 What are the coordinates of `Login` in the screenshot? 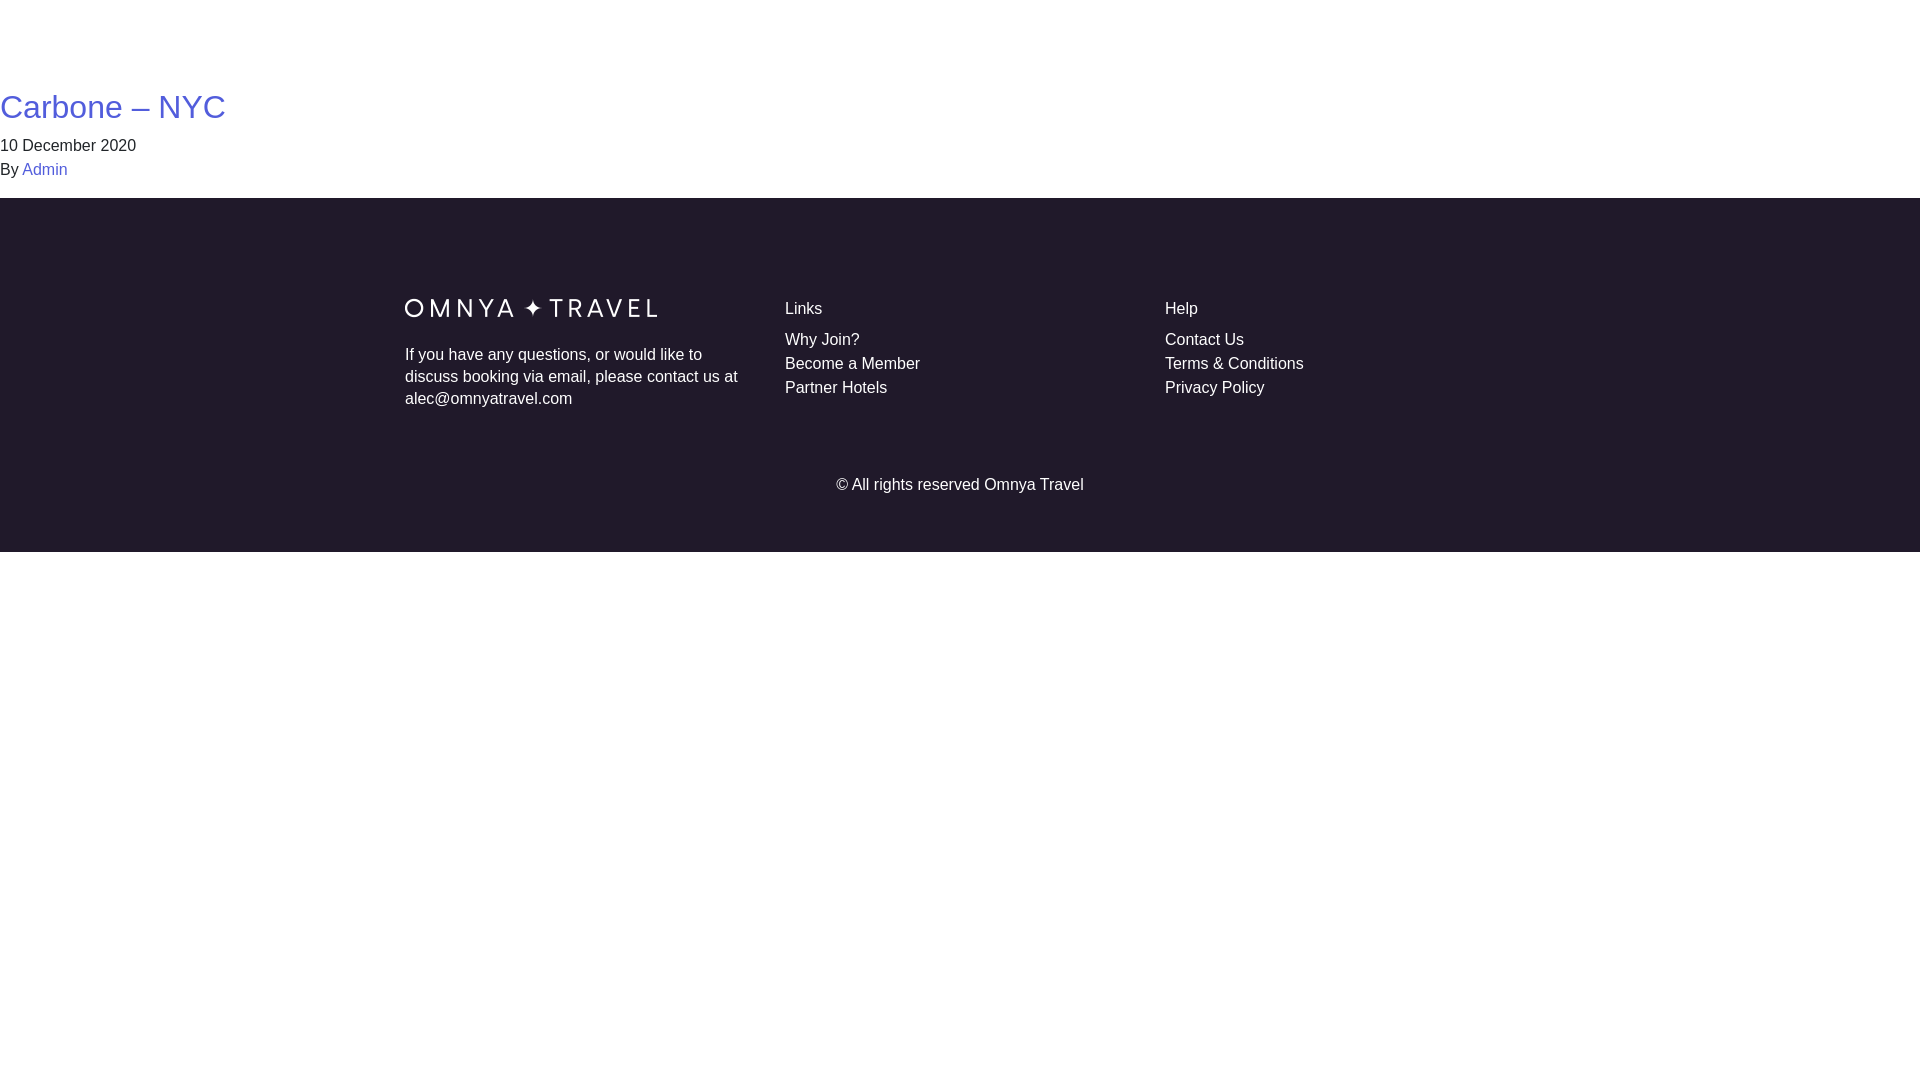 It's located at (1494, 40).